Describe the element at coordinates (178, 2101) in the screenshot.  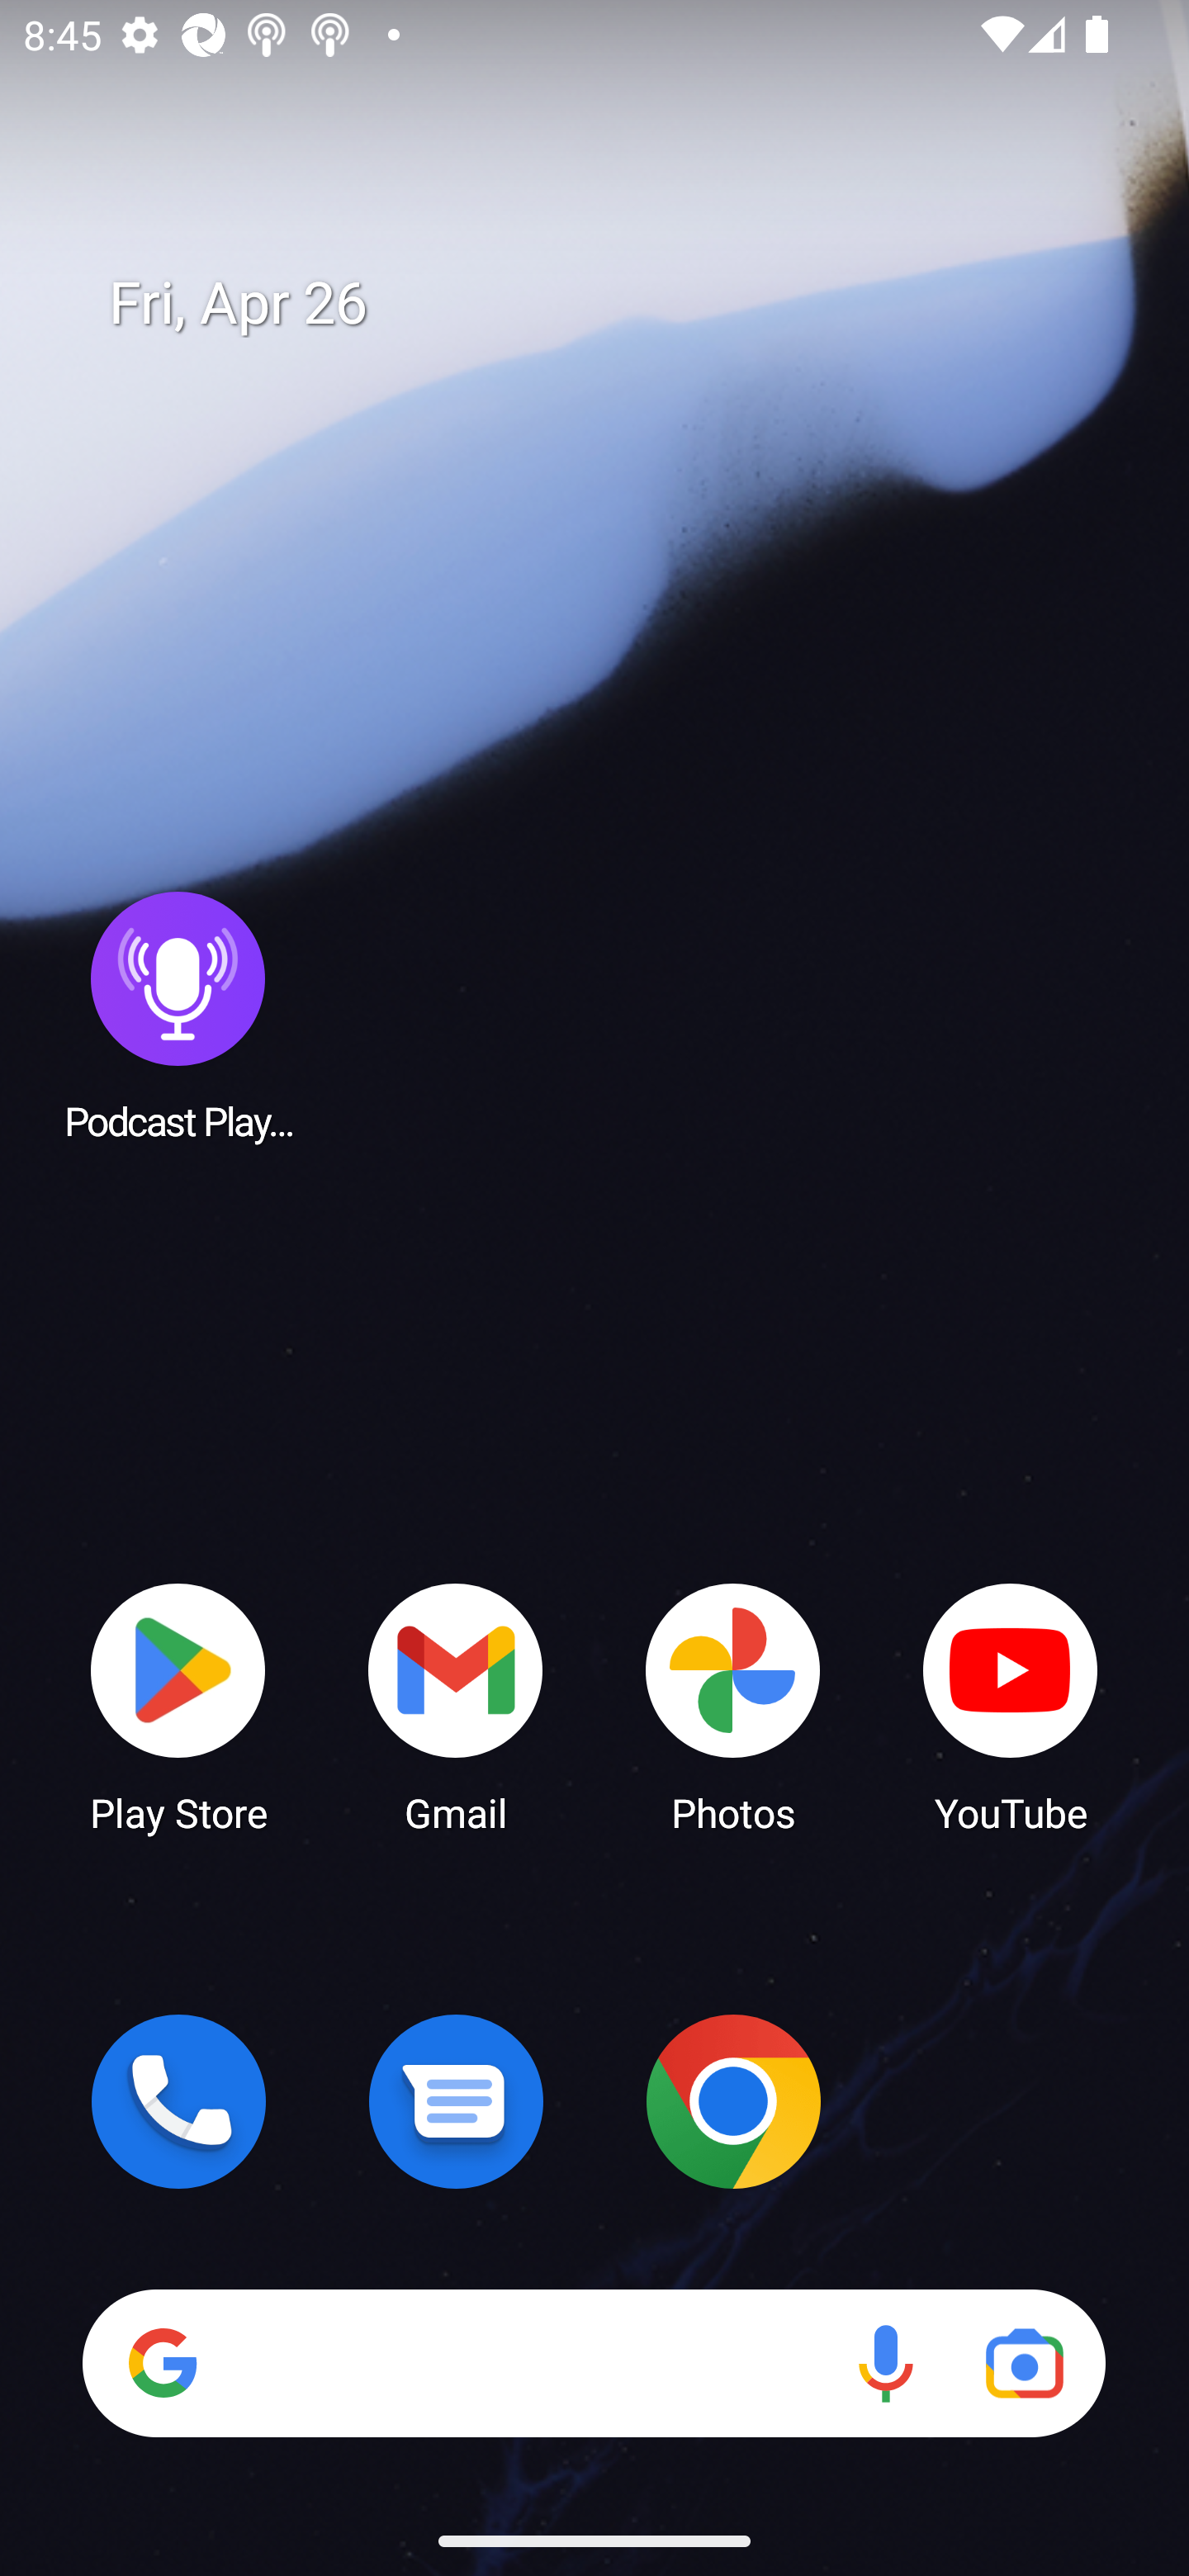
I see `Phone` at that location.